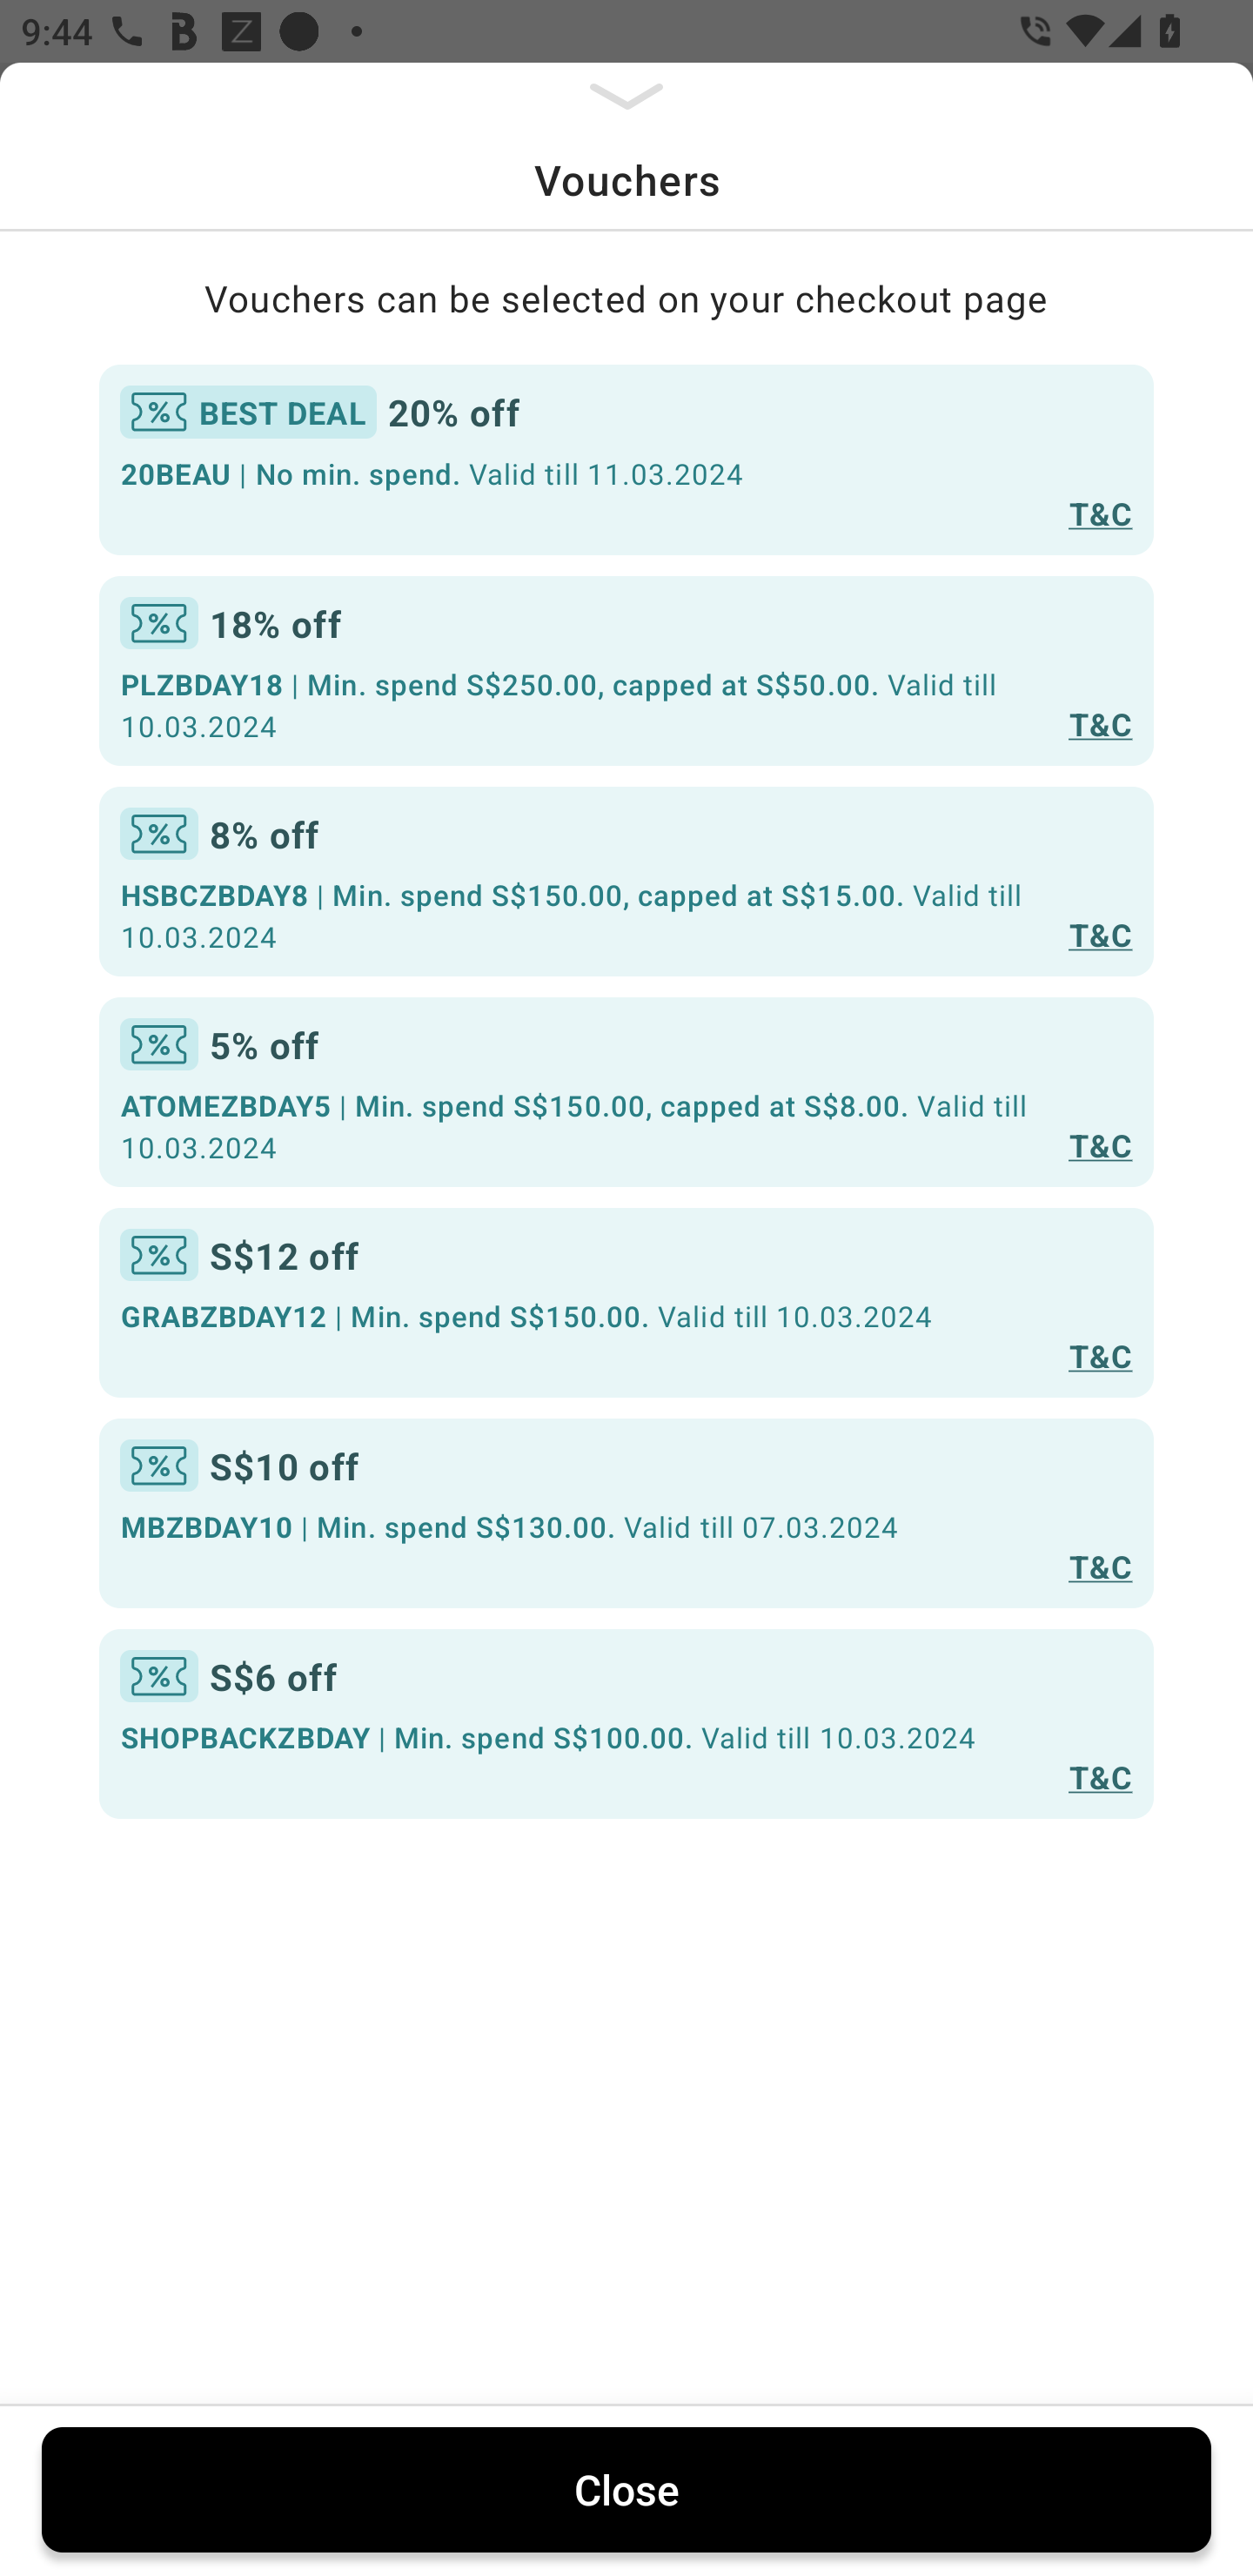 The height and width of the screenshot is (2576, 1253). What do you see at coordinates (1100, 724) in the screenshot?
I see `T&C` at bounding box center [1100, 724].